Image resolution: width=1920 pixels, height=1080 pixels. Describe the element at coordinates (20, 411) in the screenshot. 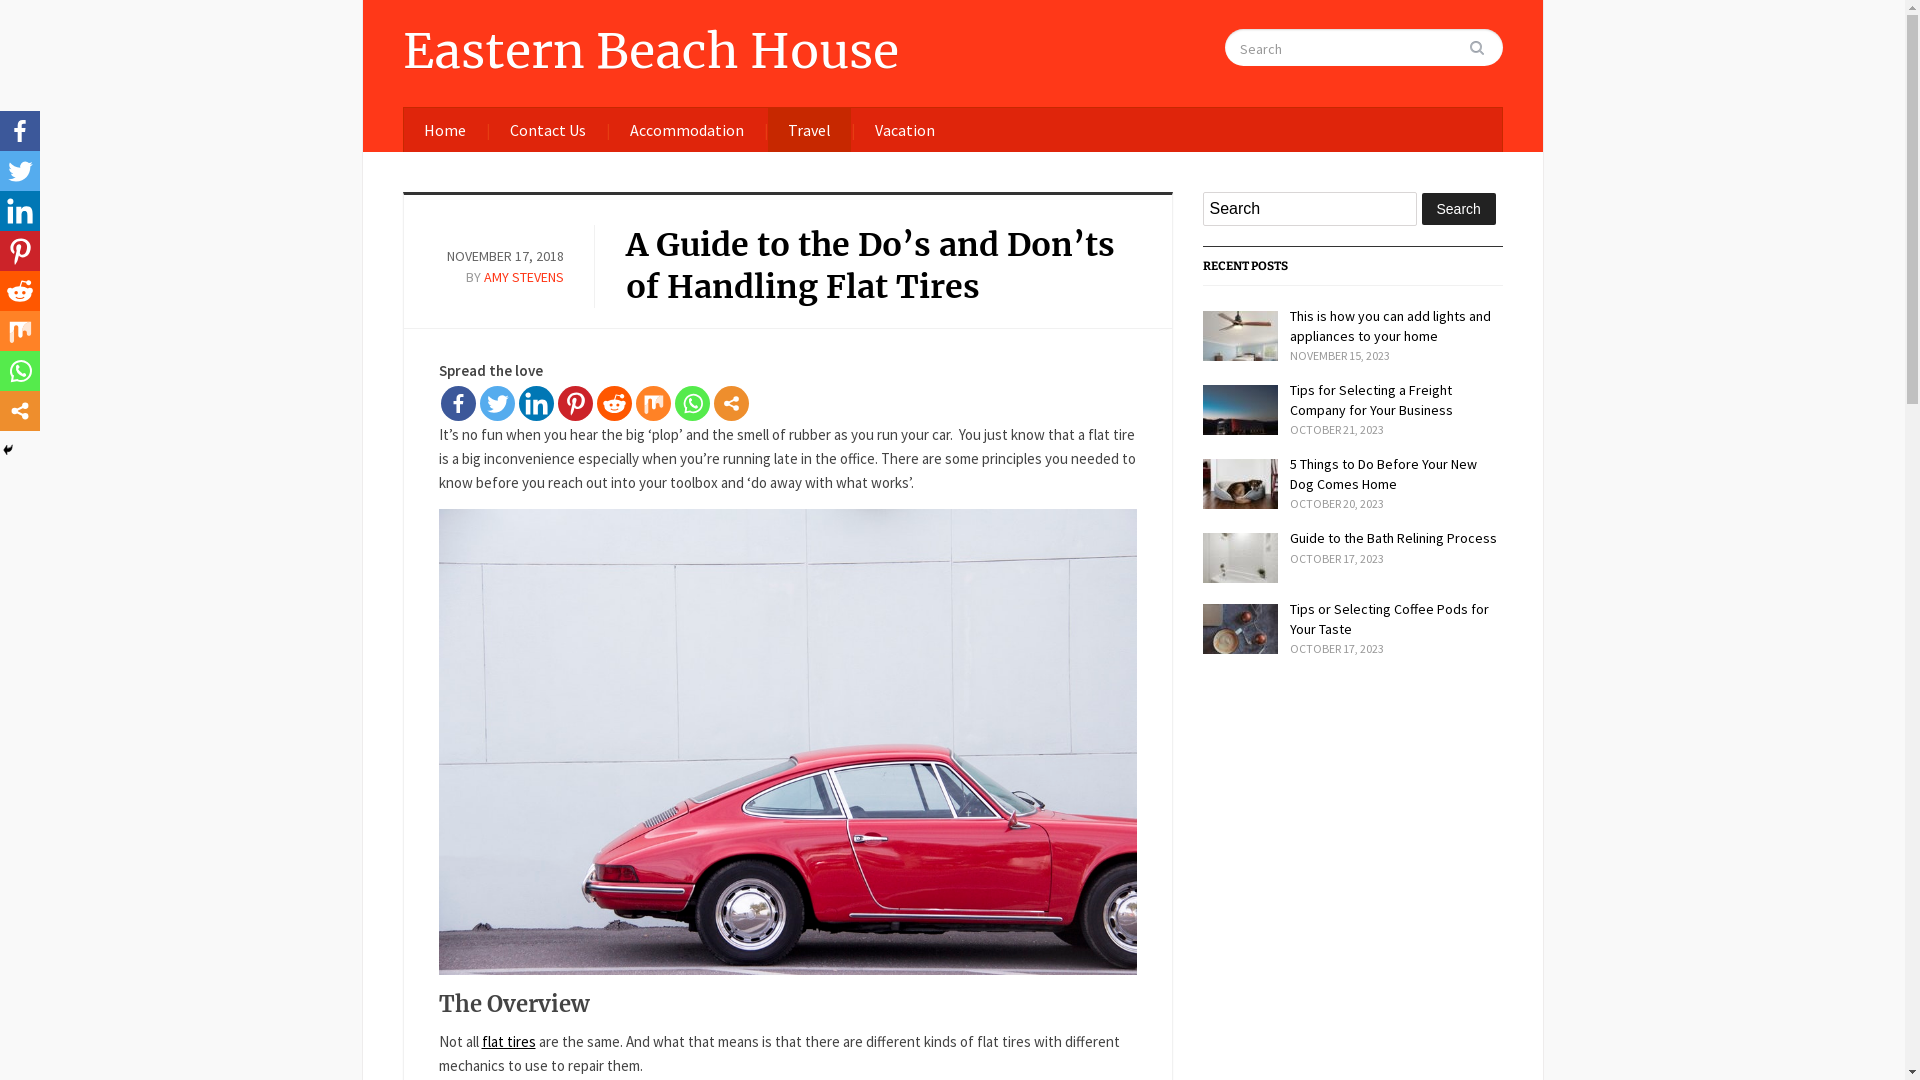

I see `More` at that location.